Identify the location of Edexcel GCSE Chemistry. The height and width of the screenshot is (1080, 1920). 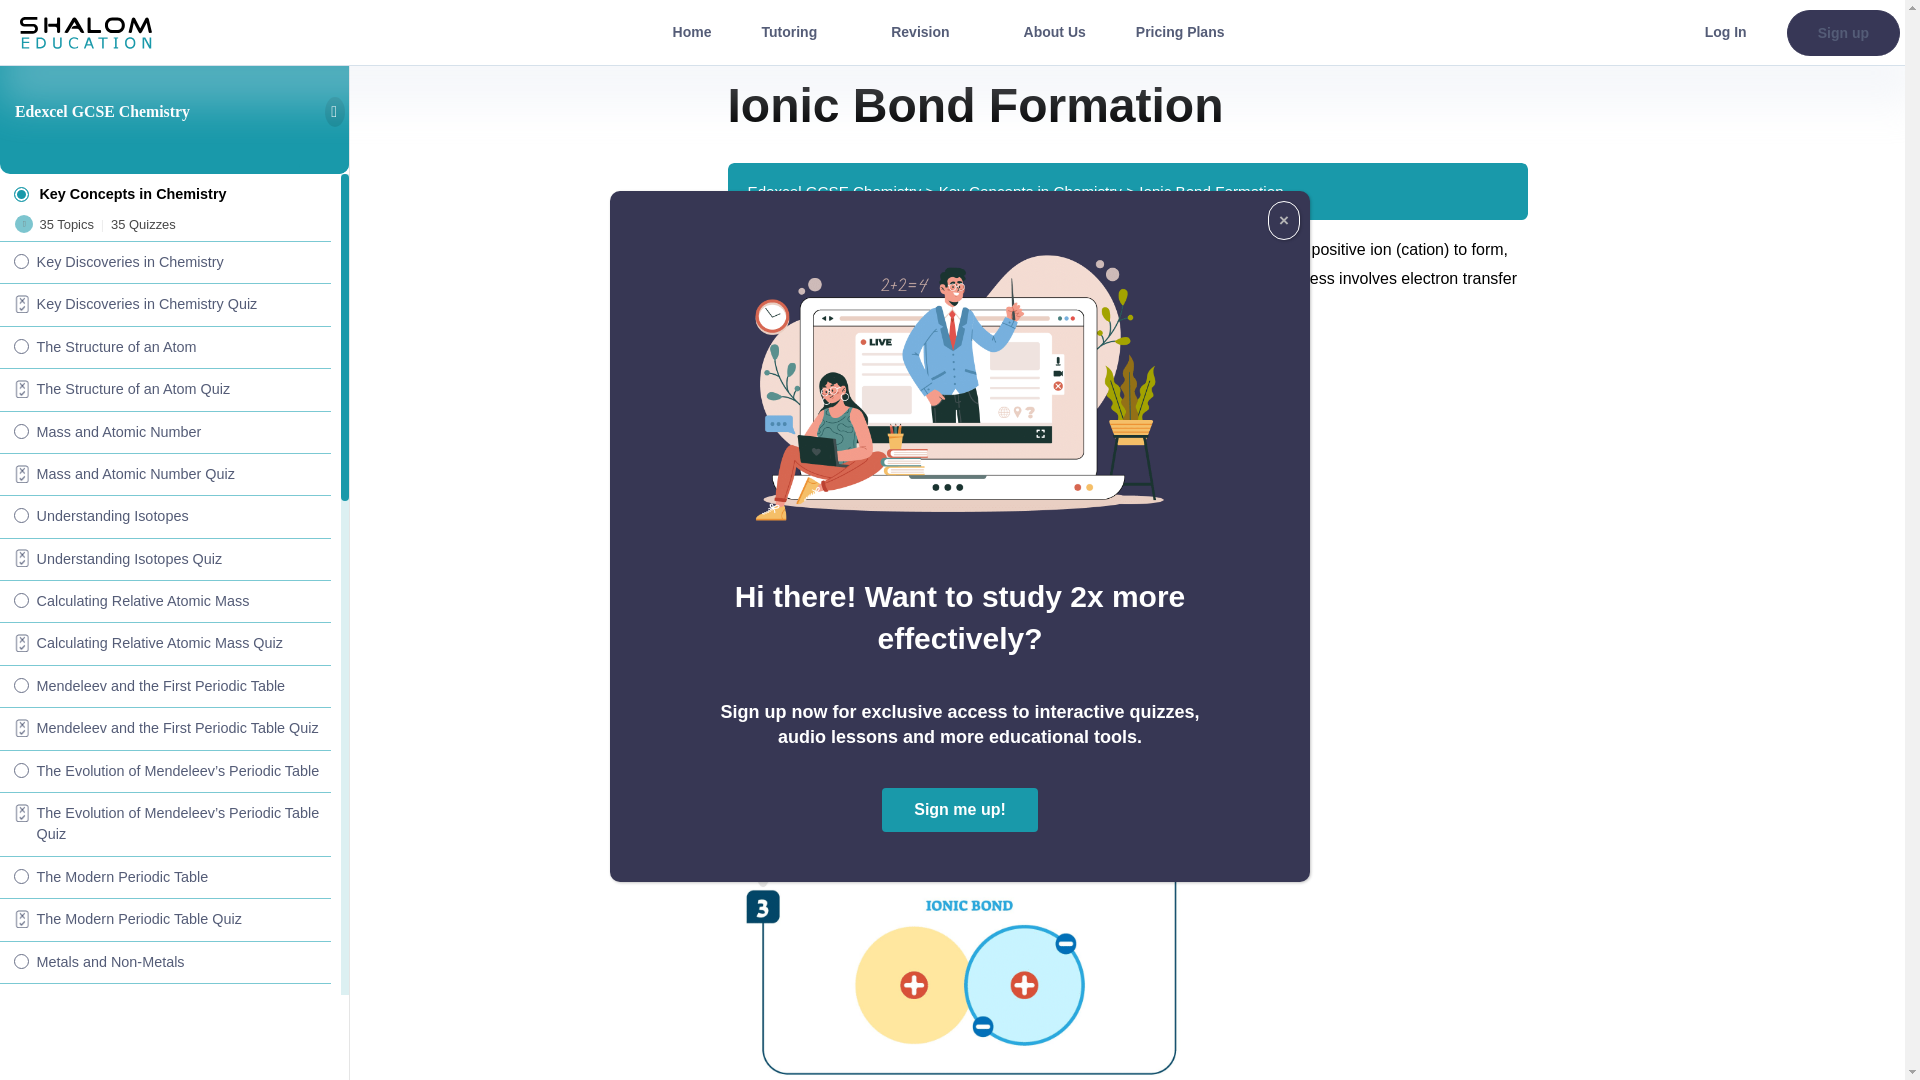
(102, 110).